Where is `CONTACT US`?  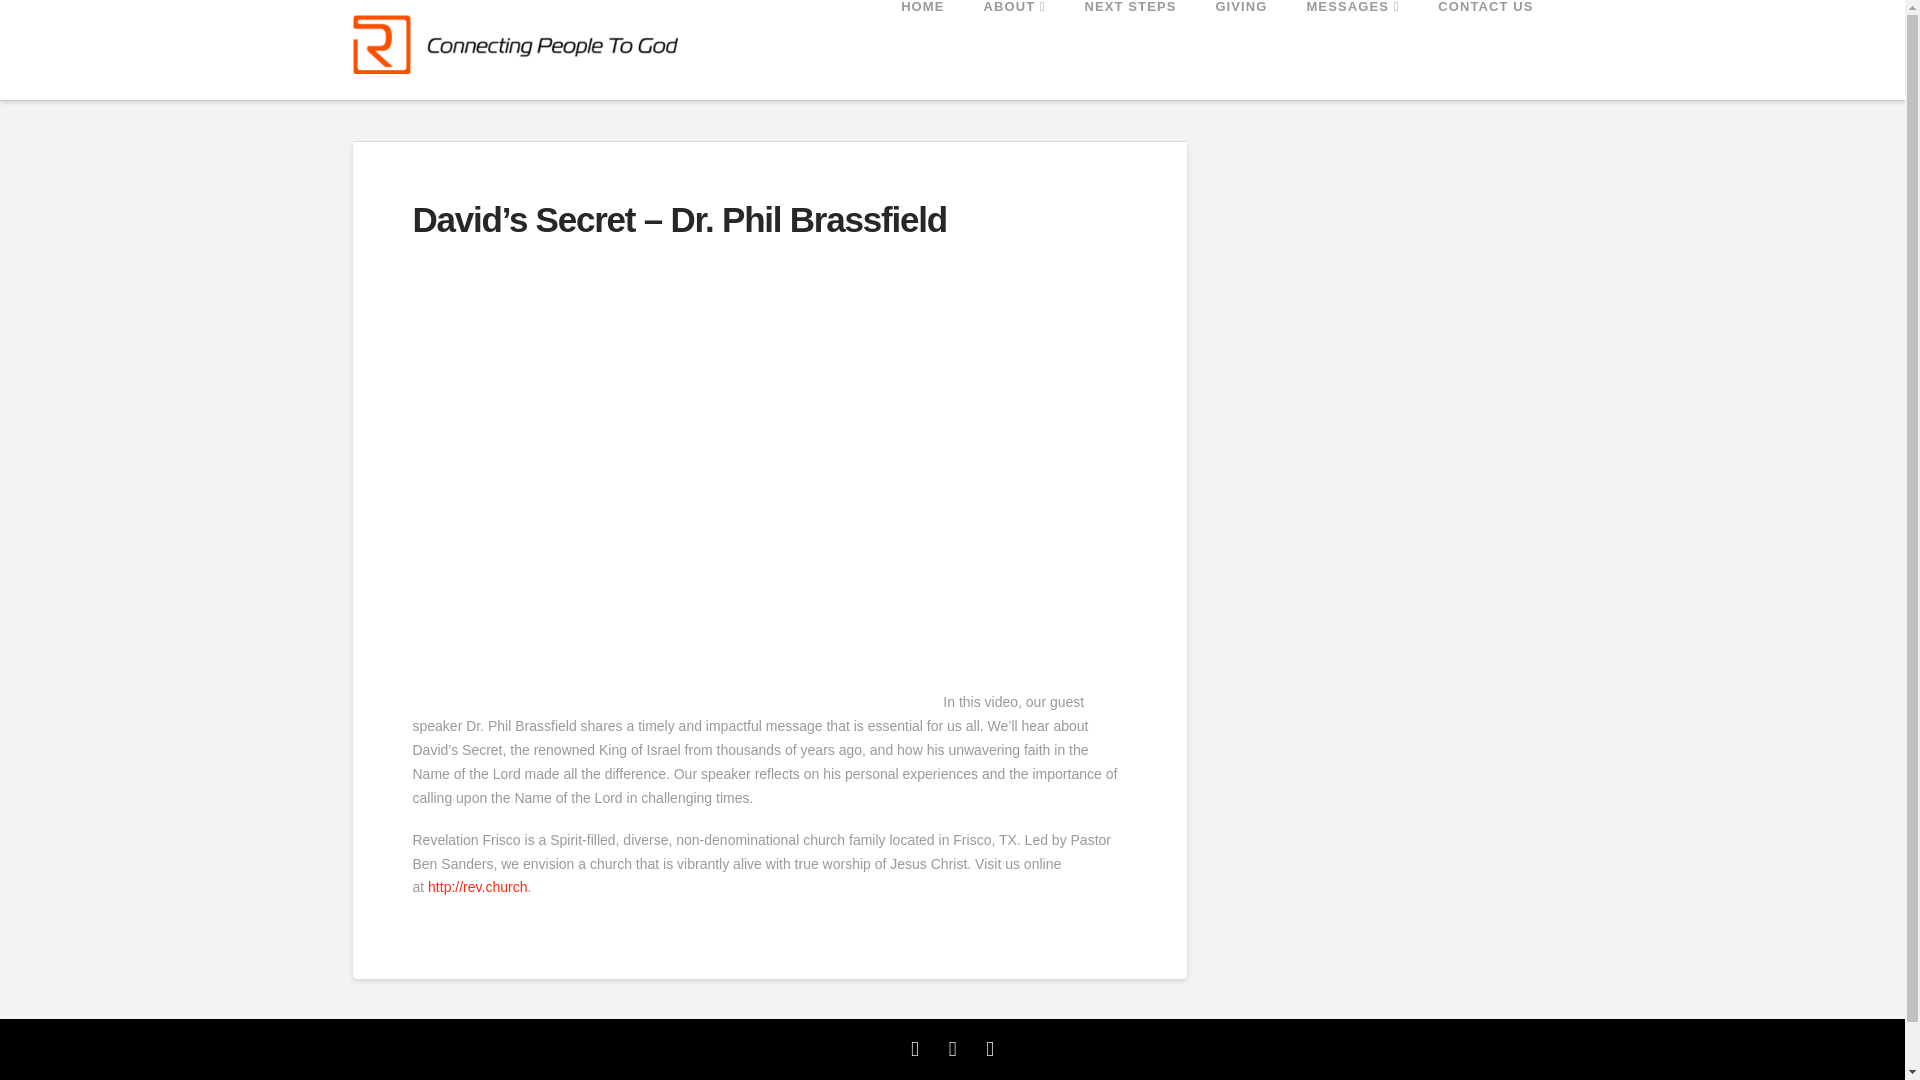 CONTACT US is located at coordinates (1484, 50).